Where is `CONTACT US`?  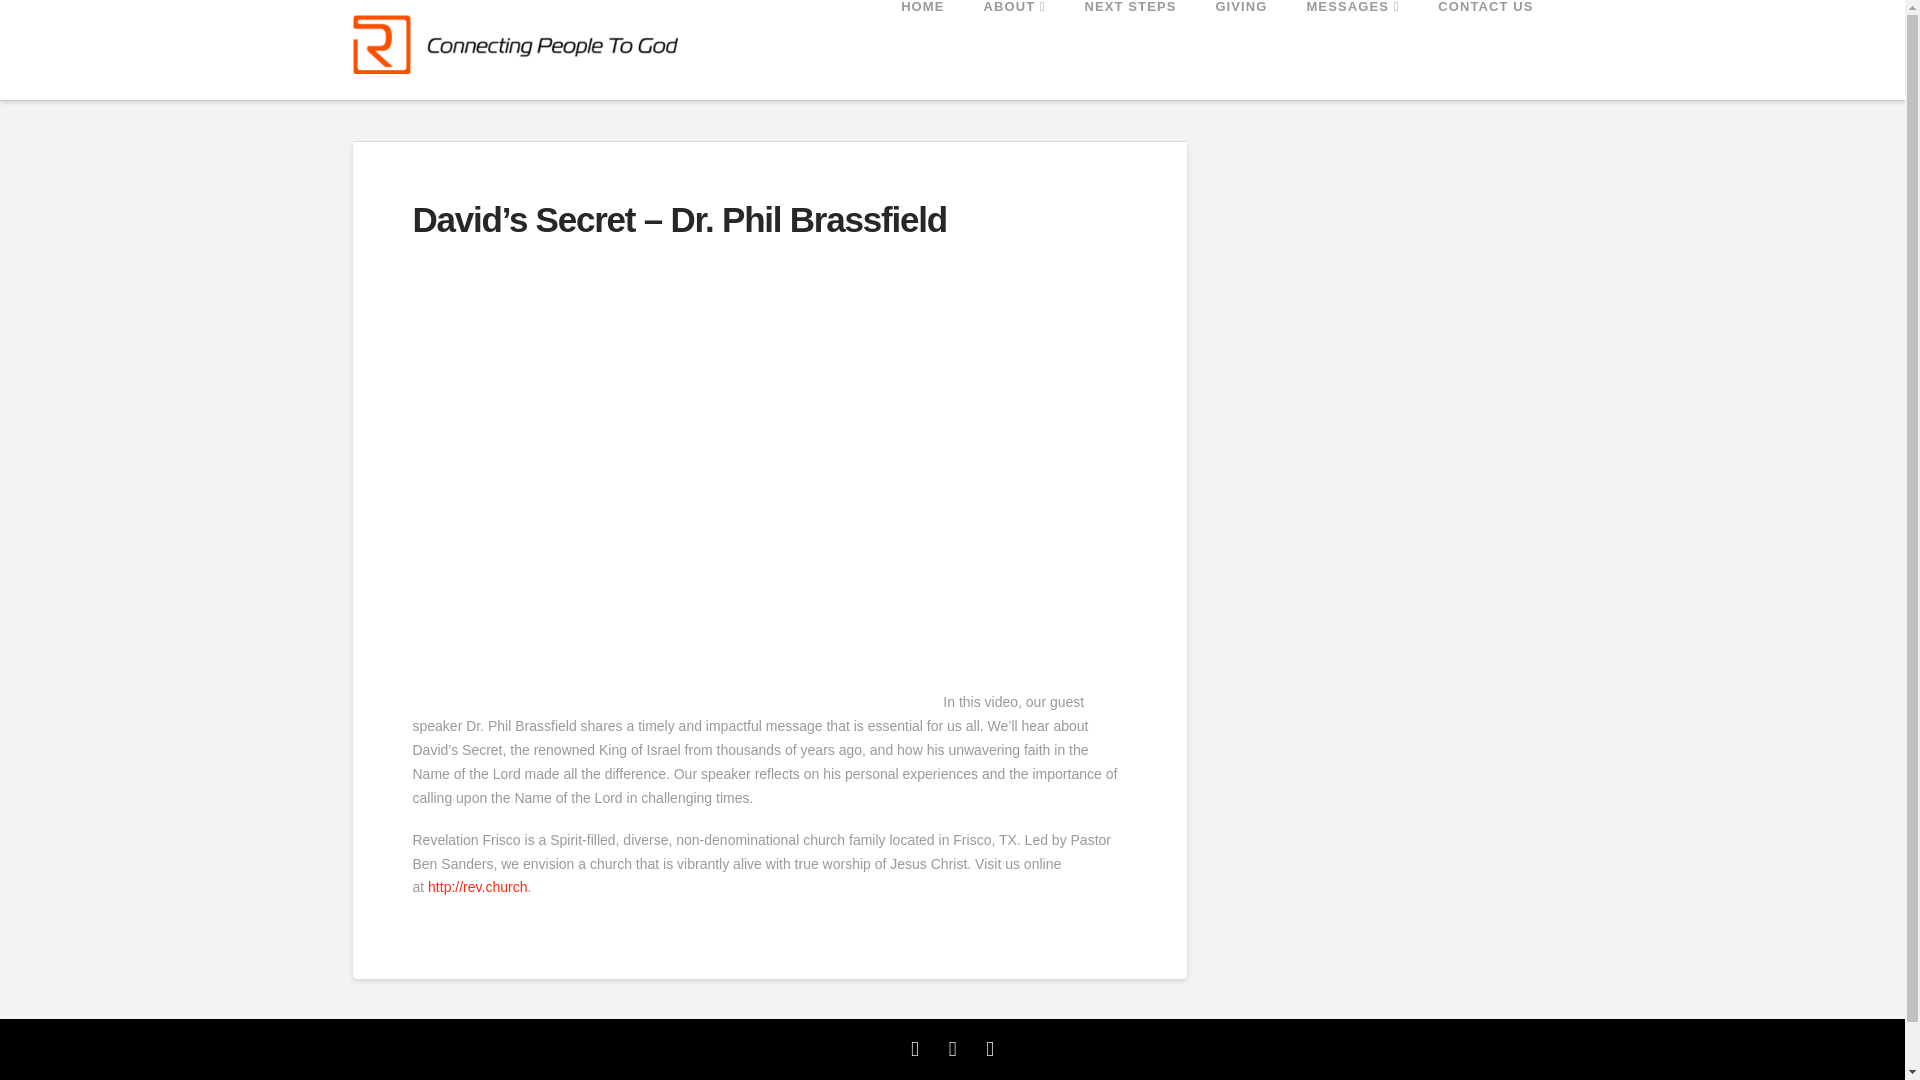 CONTACT US is located at coordinates (1484, 50).